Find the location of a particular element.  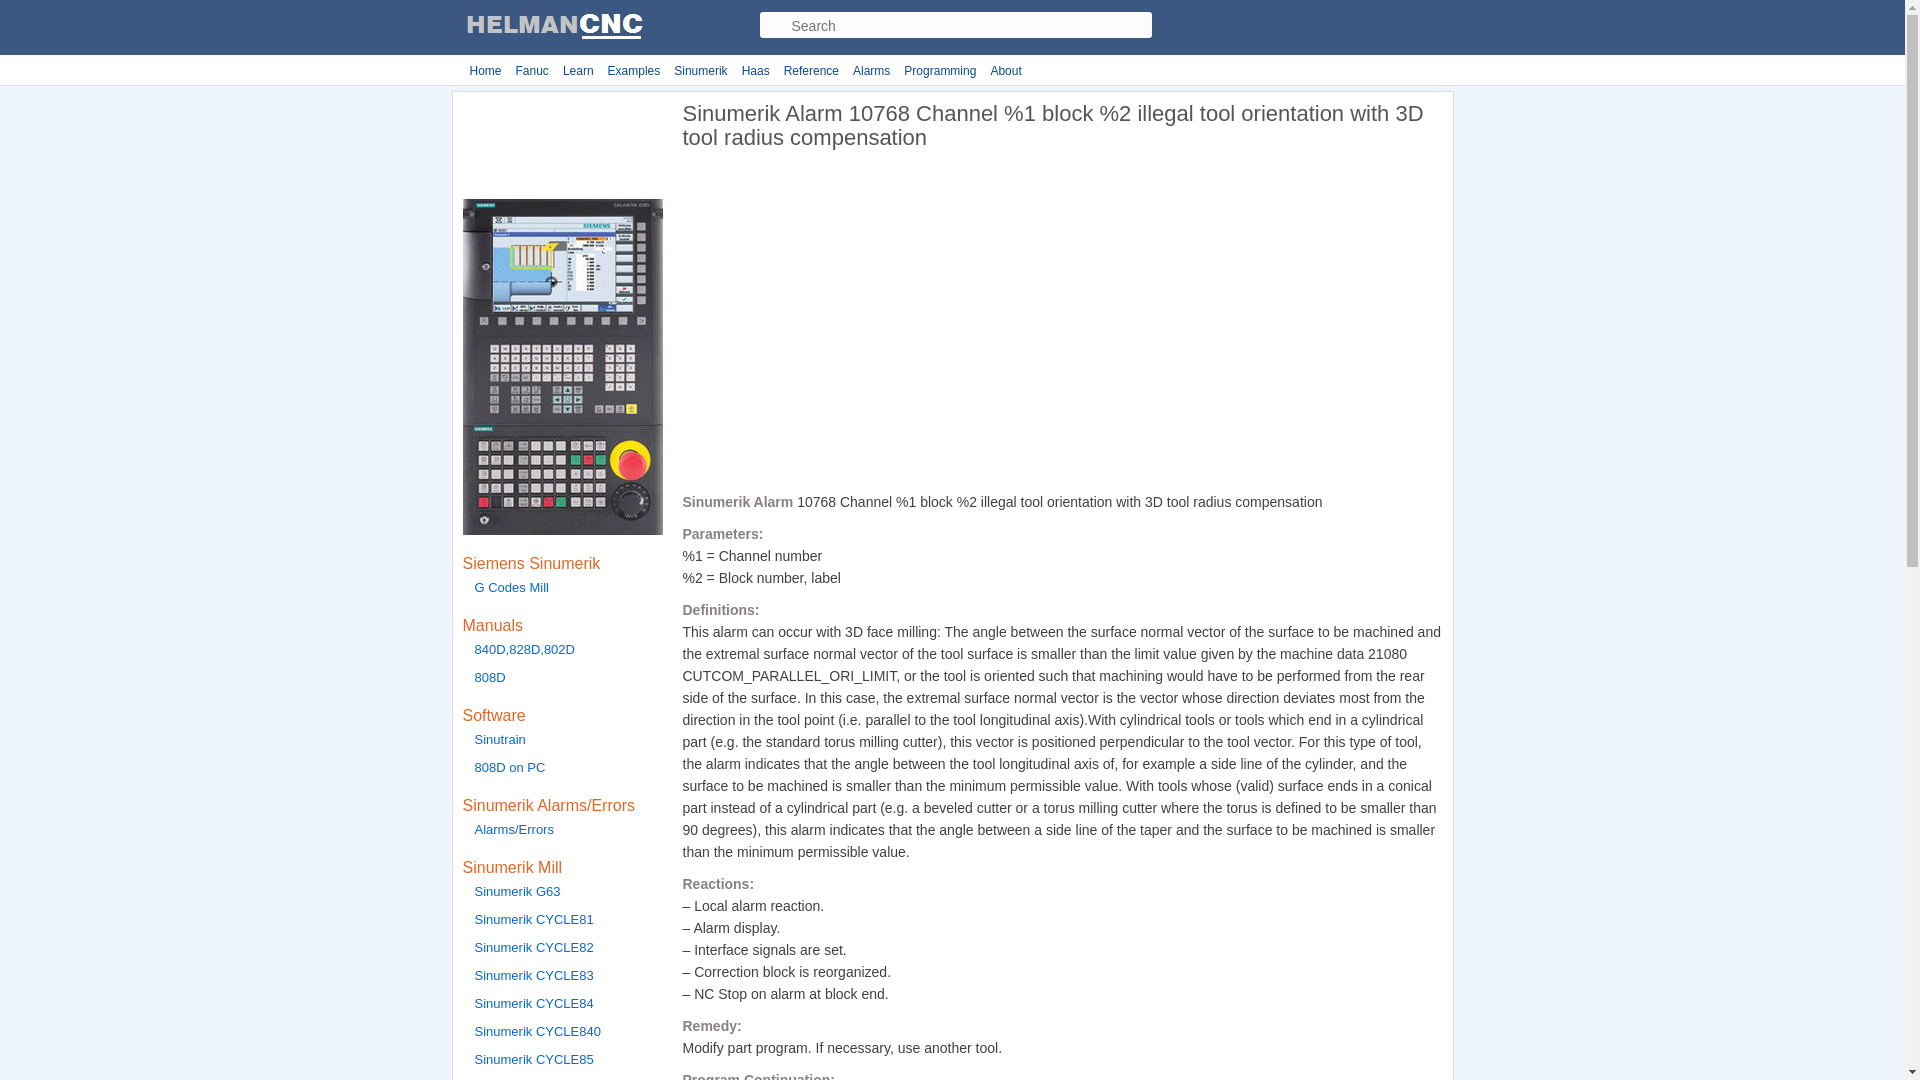

Sinumerik CYCLE83 is located at coordinates (562, 978).